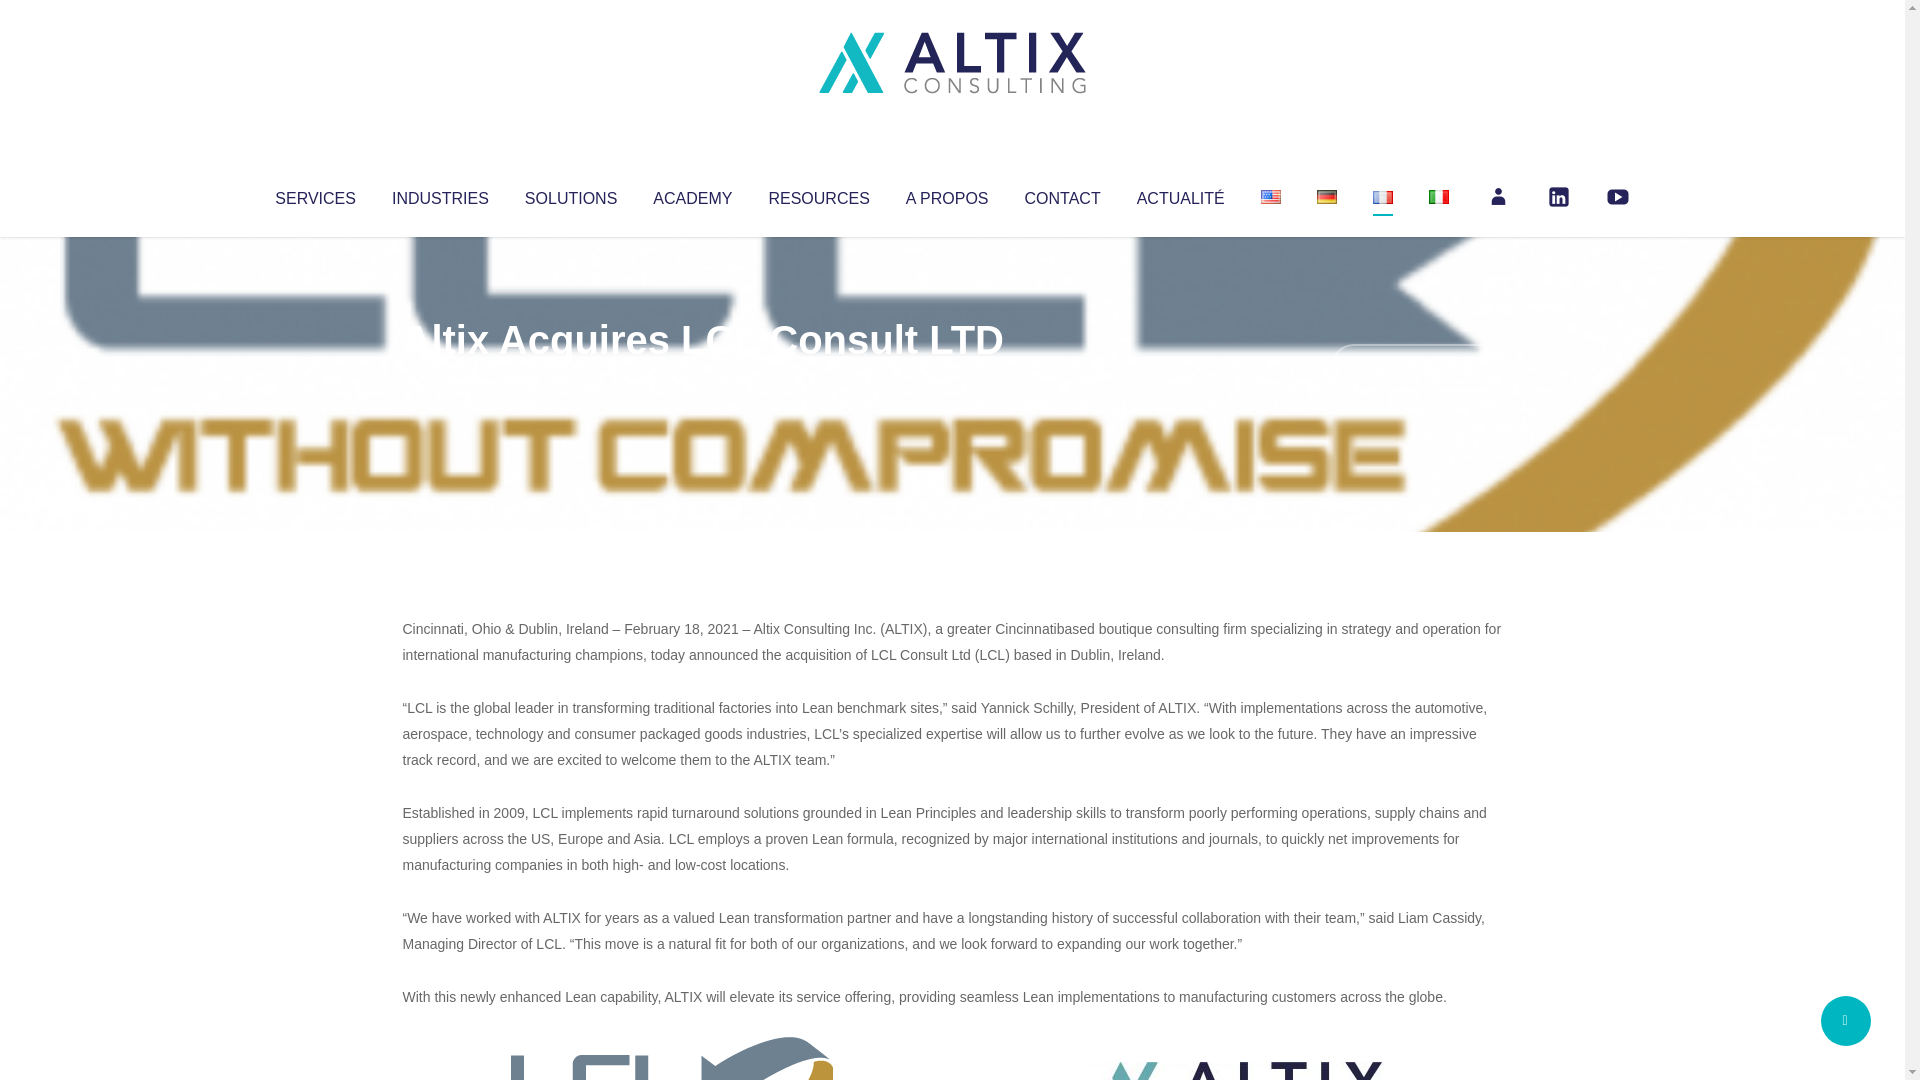 Image resolution: width=1920 pixels, height=1080 pixels. Describe the element at coordinates (440, 194) in the screenshot. I see `INDUSTRIES` at that location.